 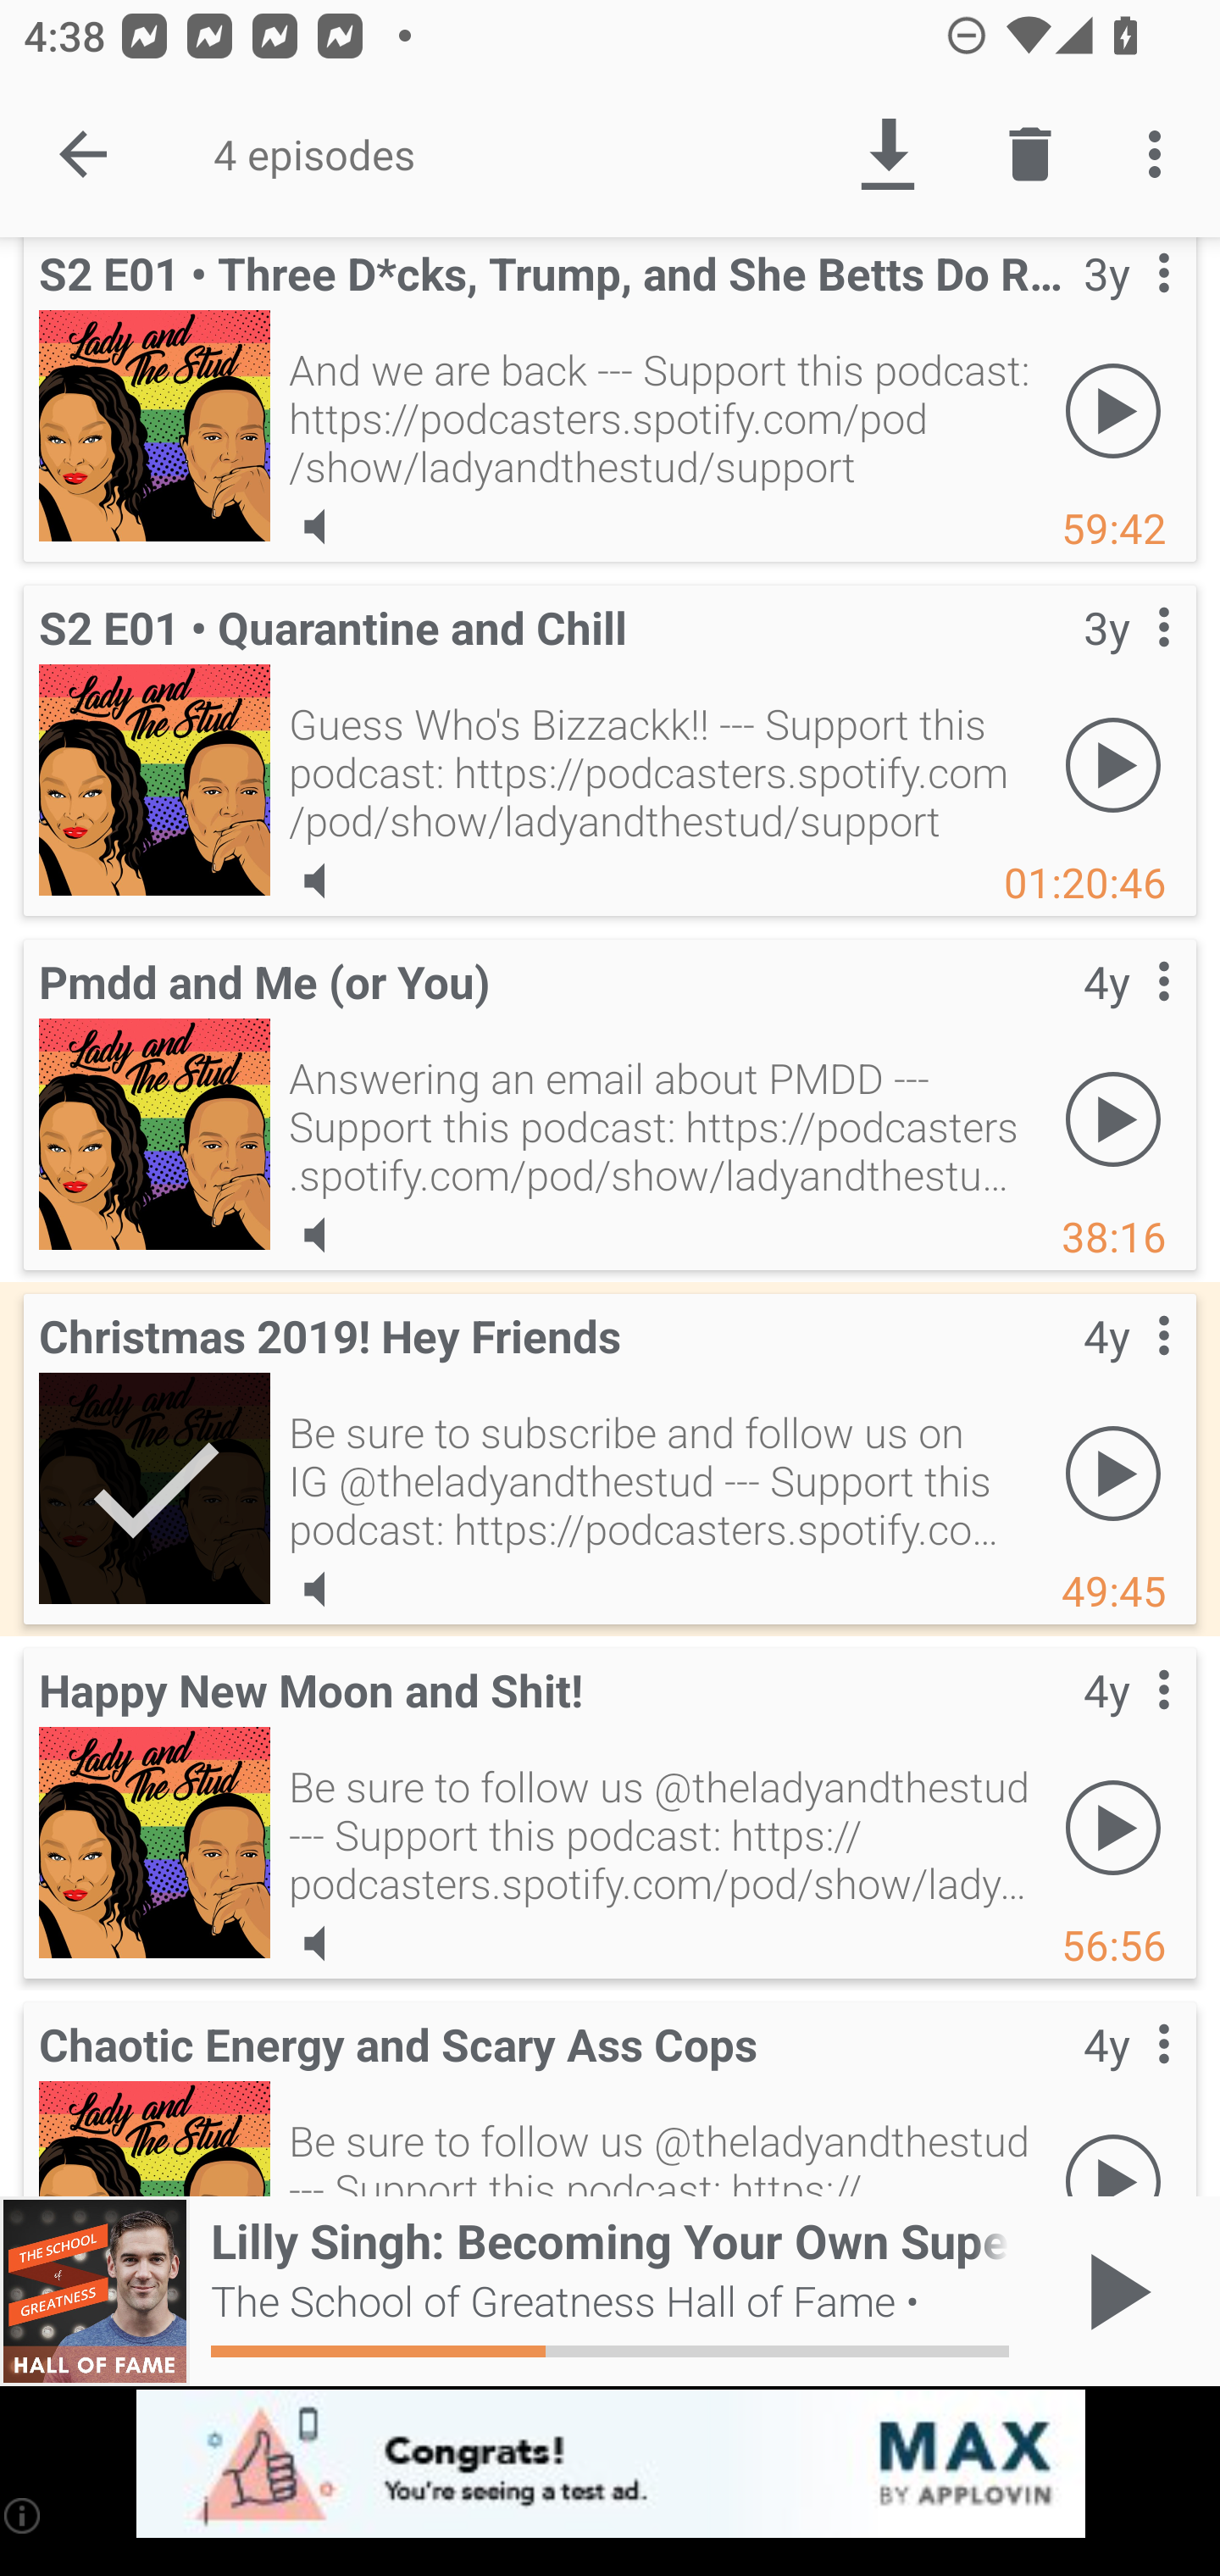 I want to click on Happy New Moon and Shit!, so click(x=154, y=1841).